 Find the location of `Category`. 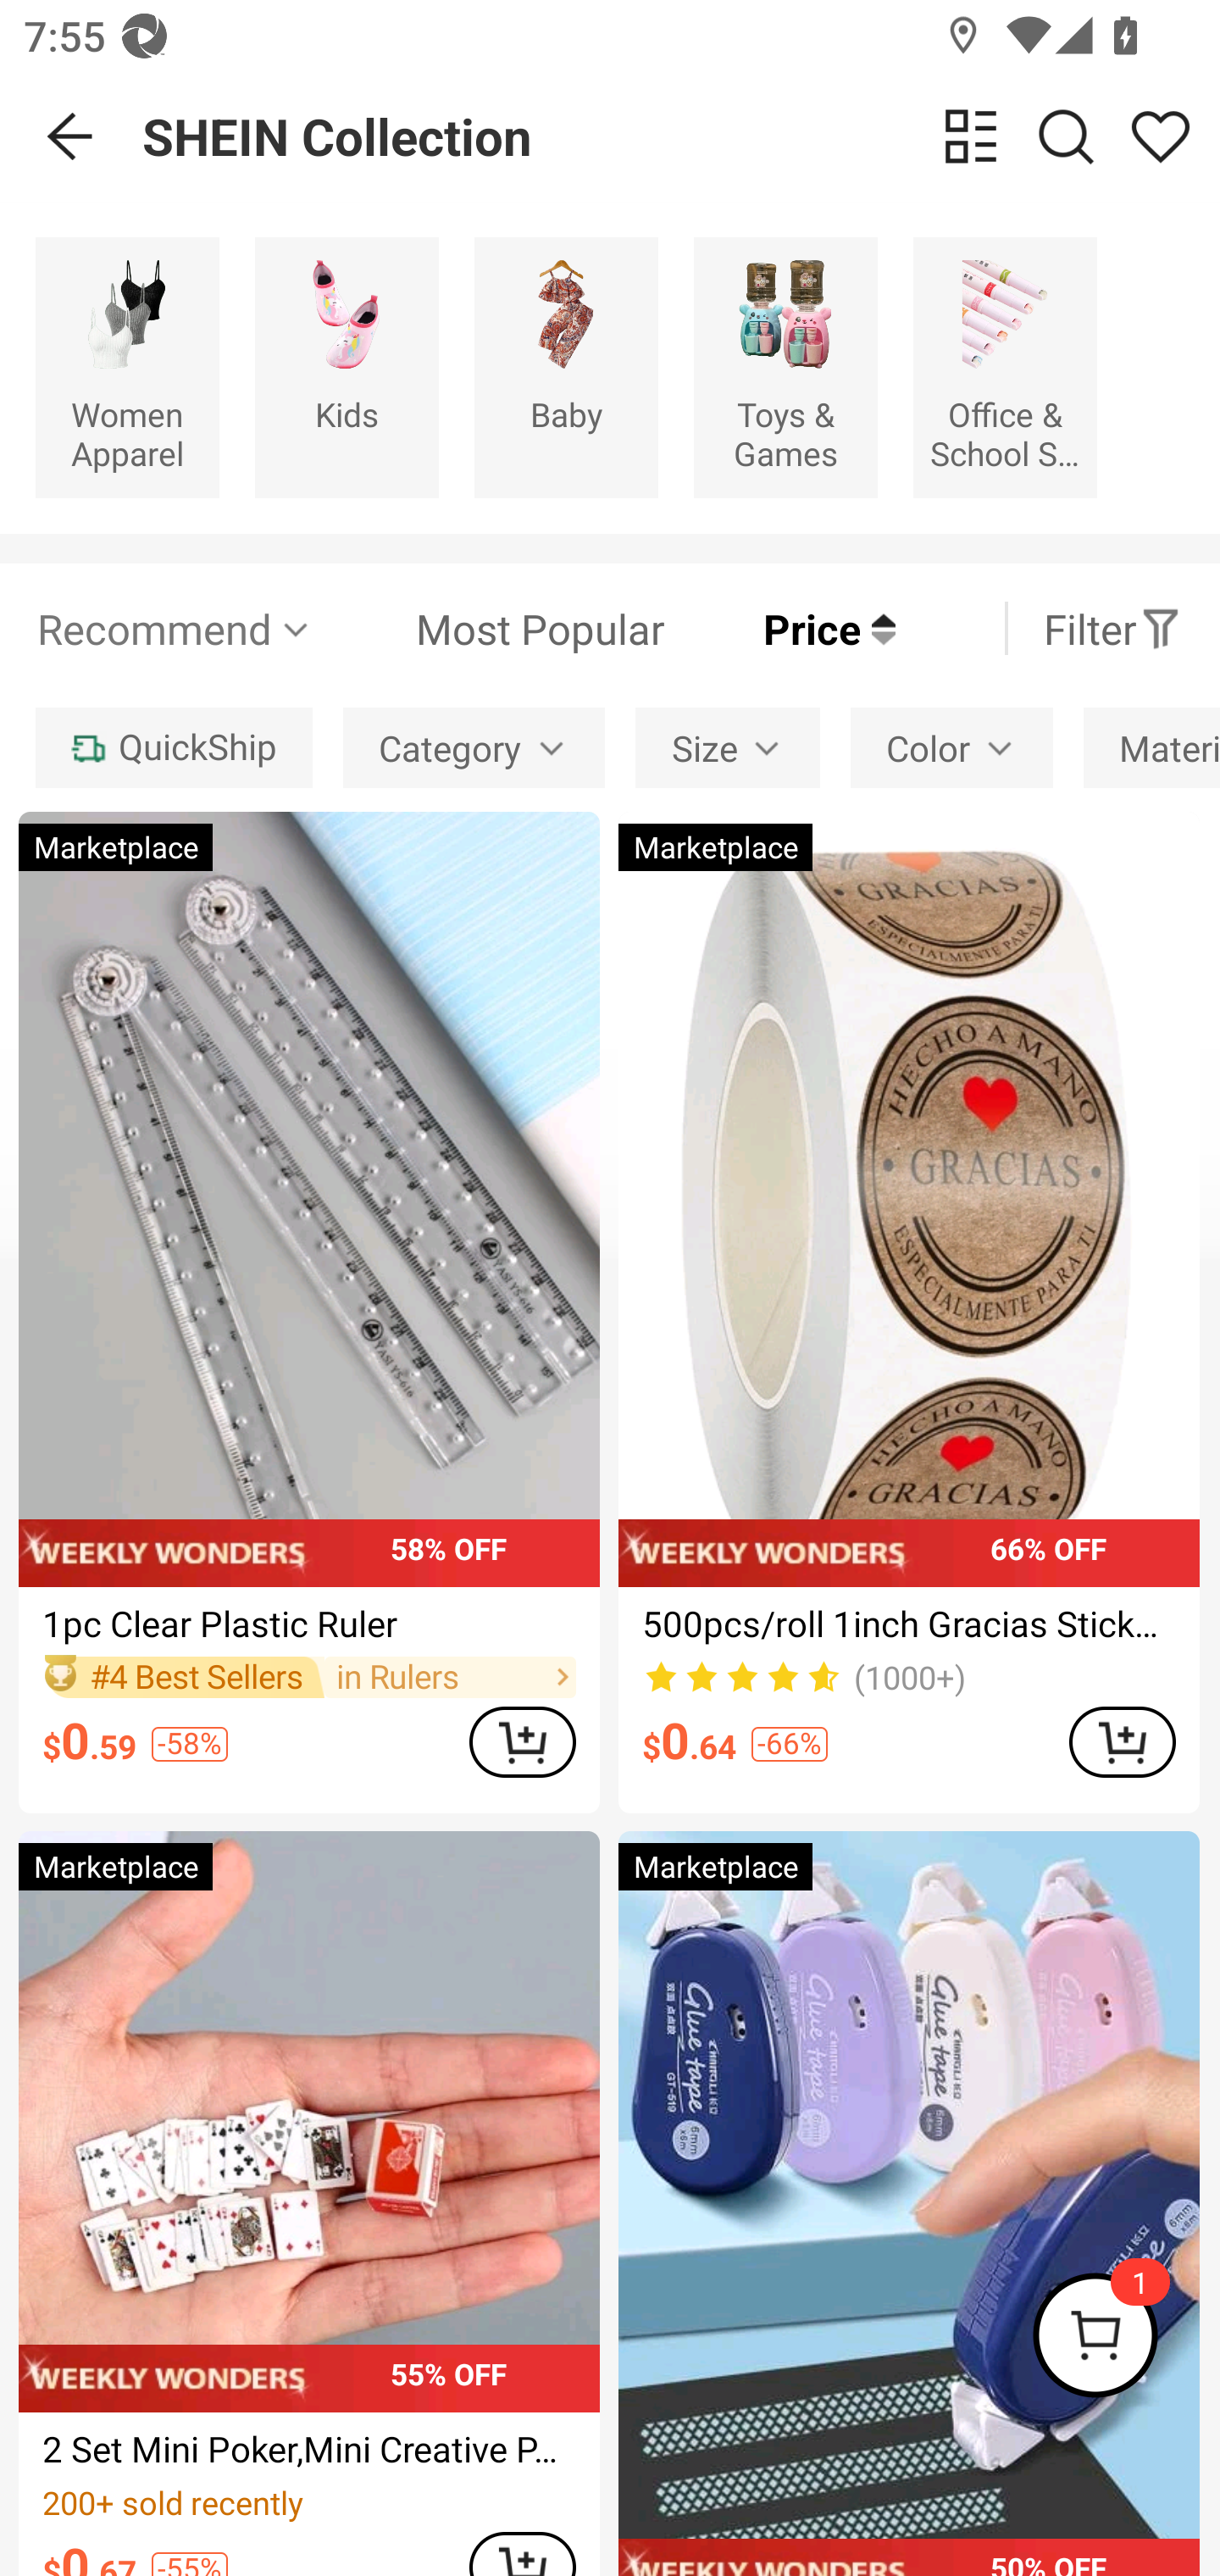

Category is located at coordinates (474, 748).